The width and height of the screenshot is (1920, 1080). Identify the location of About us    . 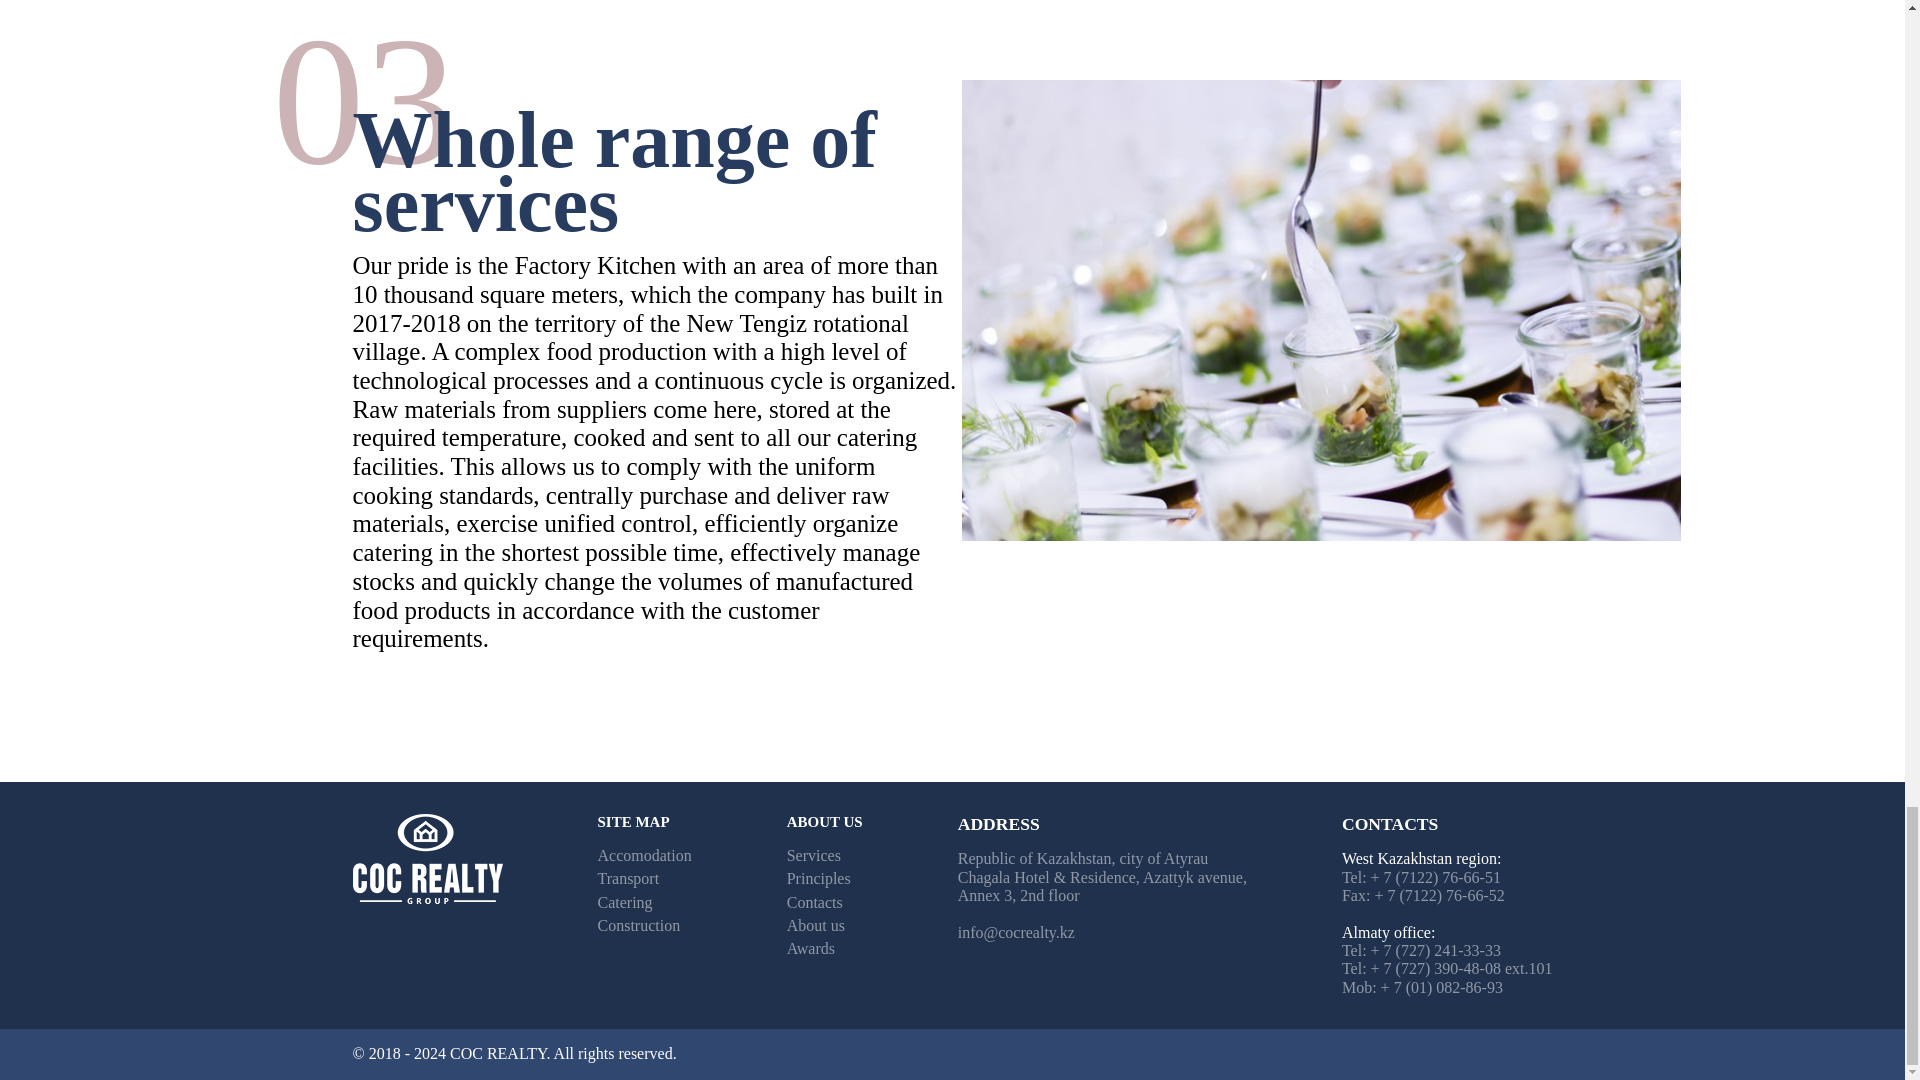
(816, 925).